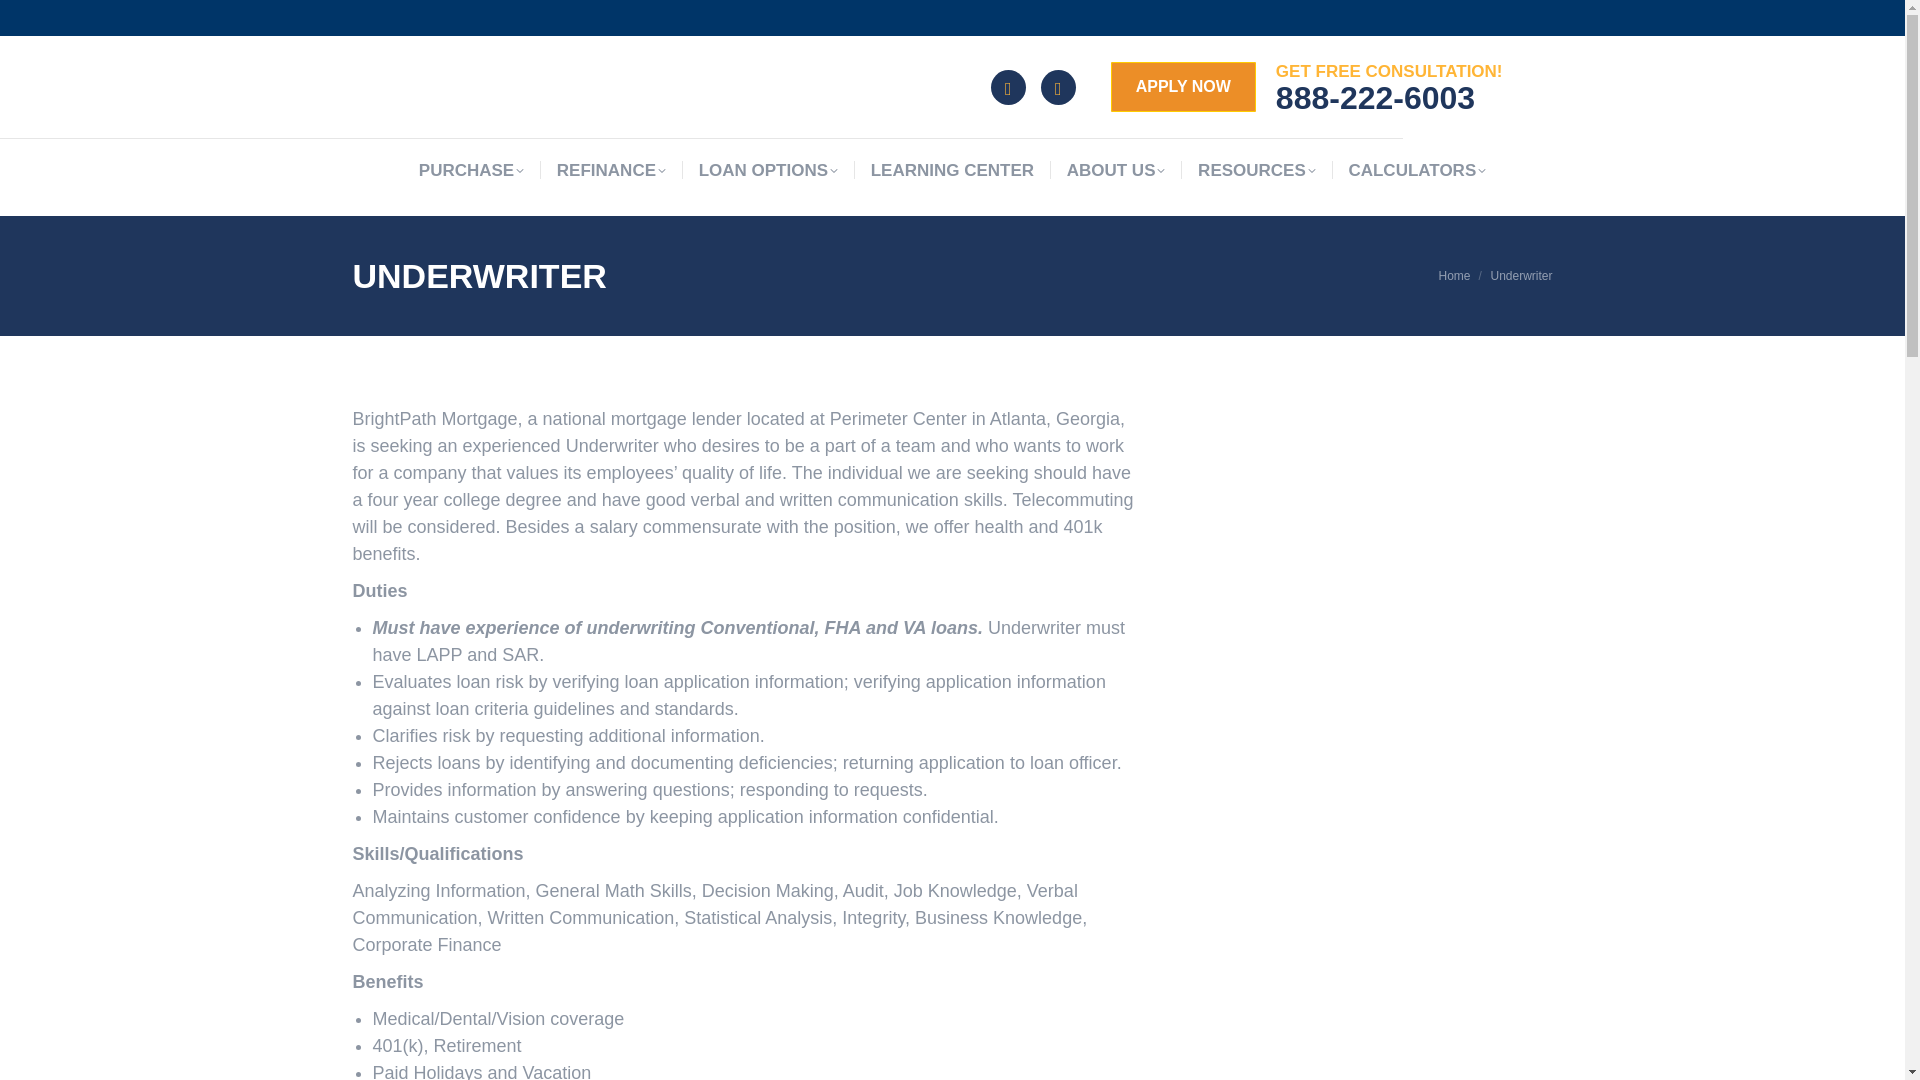 The width and height of the screenshot is (1920, 1080). Describe the element at coordinates (1058, 87) in the screenshot. I see `Calendar` at that location.